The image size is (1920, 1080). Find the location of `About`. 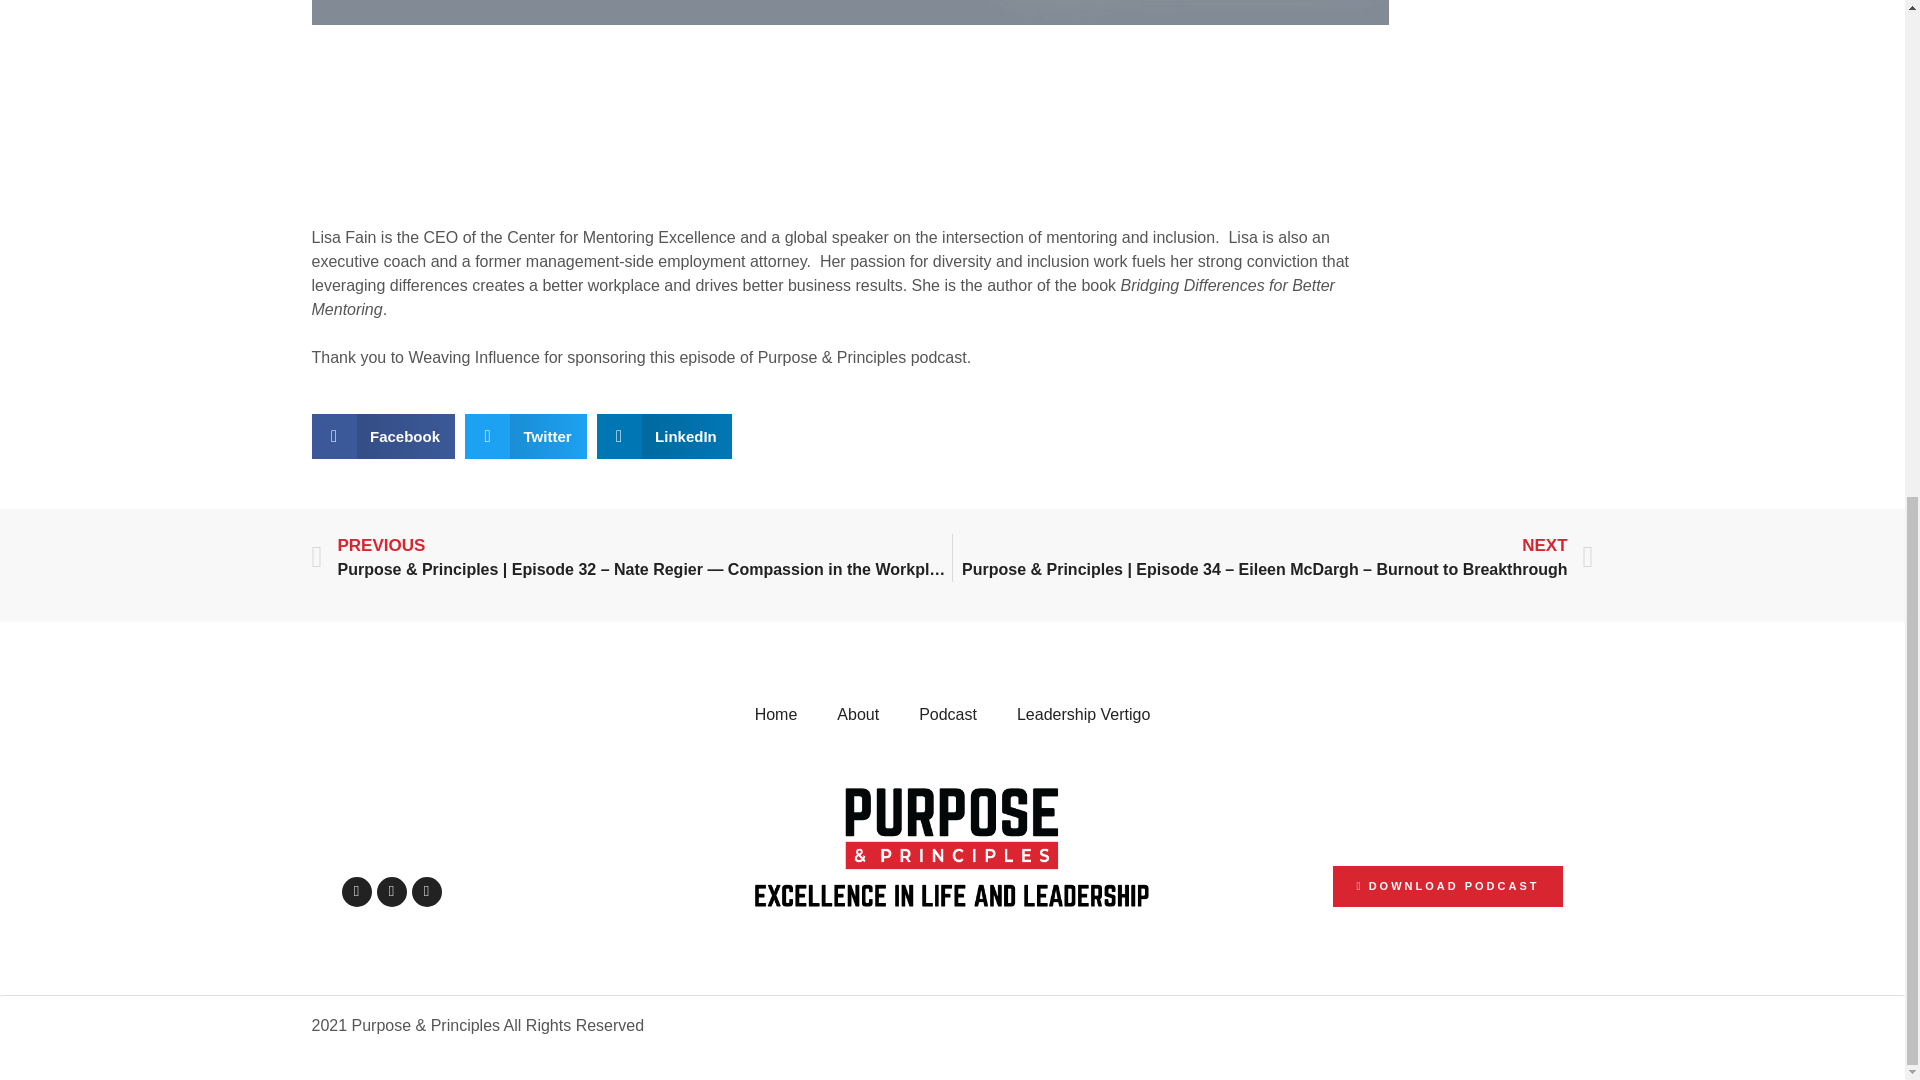

About is located at coordinates (858, 714).